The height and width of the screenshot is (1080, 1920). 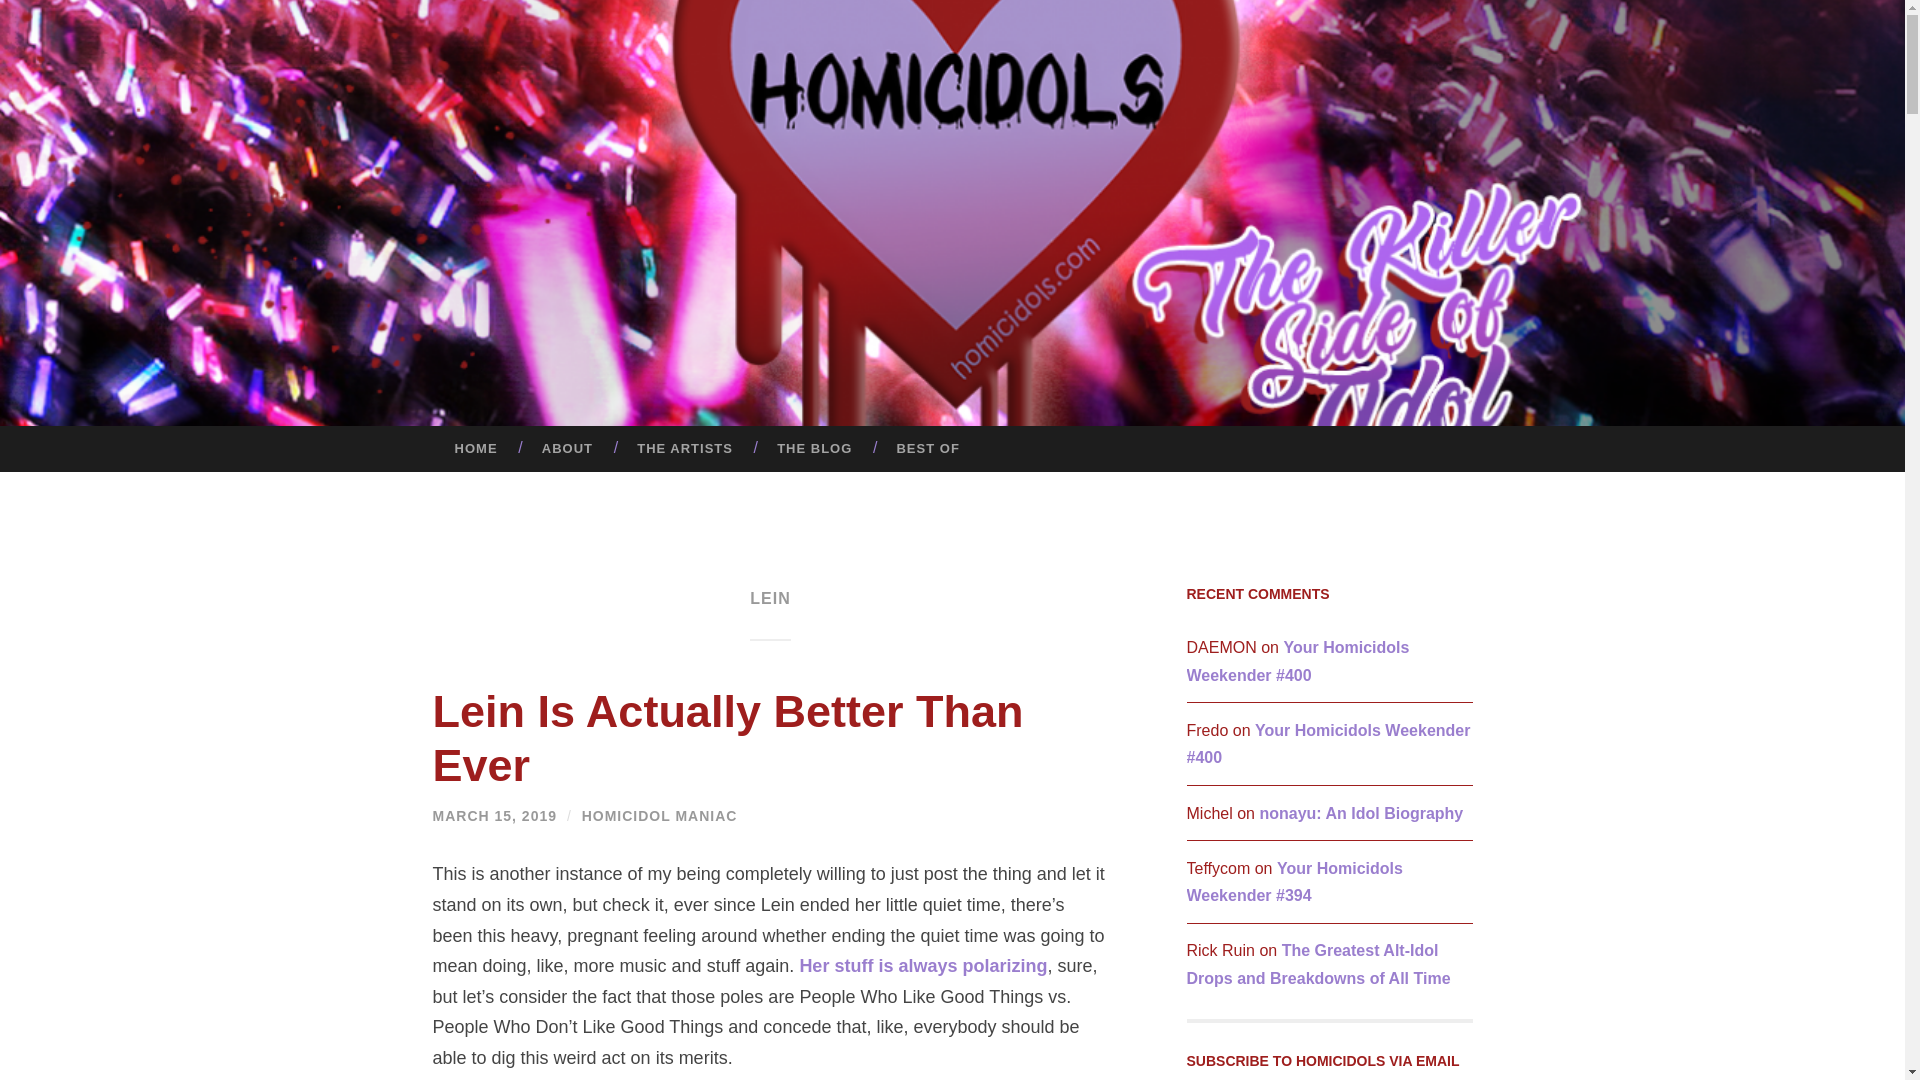 What do you see at coordinates (494, 816) in the screenshot?
I see `MARCH 15, 2019` at bounding box center [494, 816].